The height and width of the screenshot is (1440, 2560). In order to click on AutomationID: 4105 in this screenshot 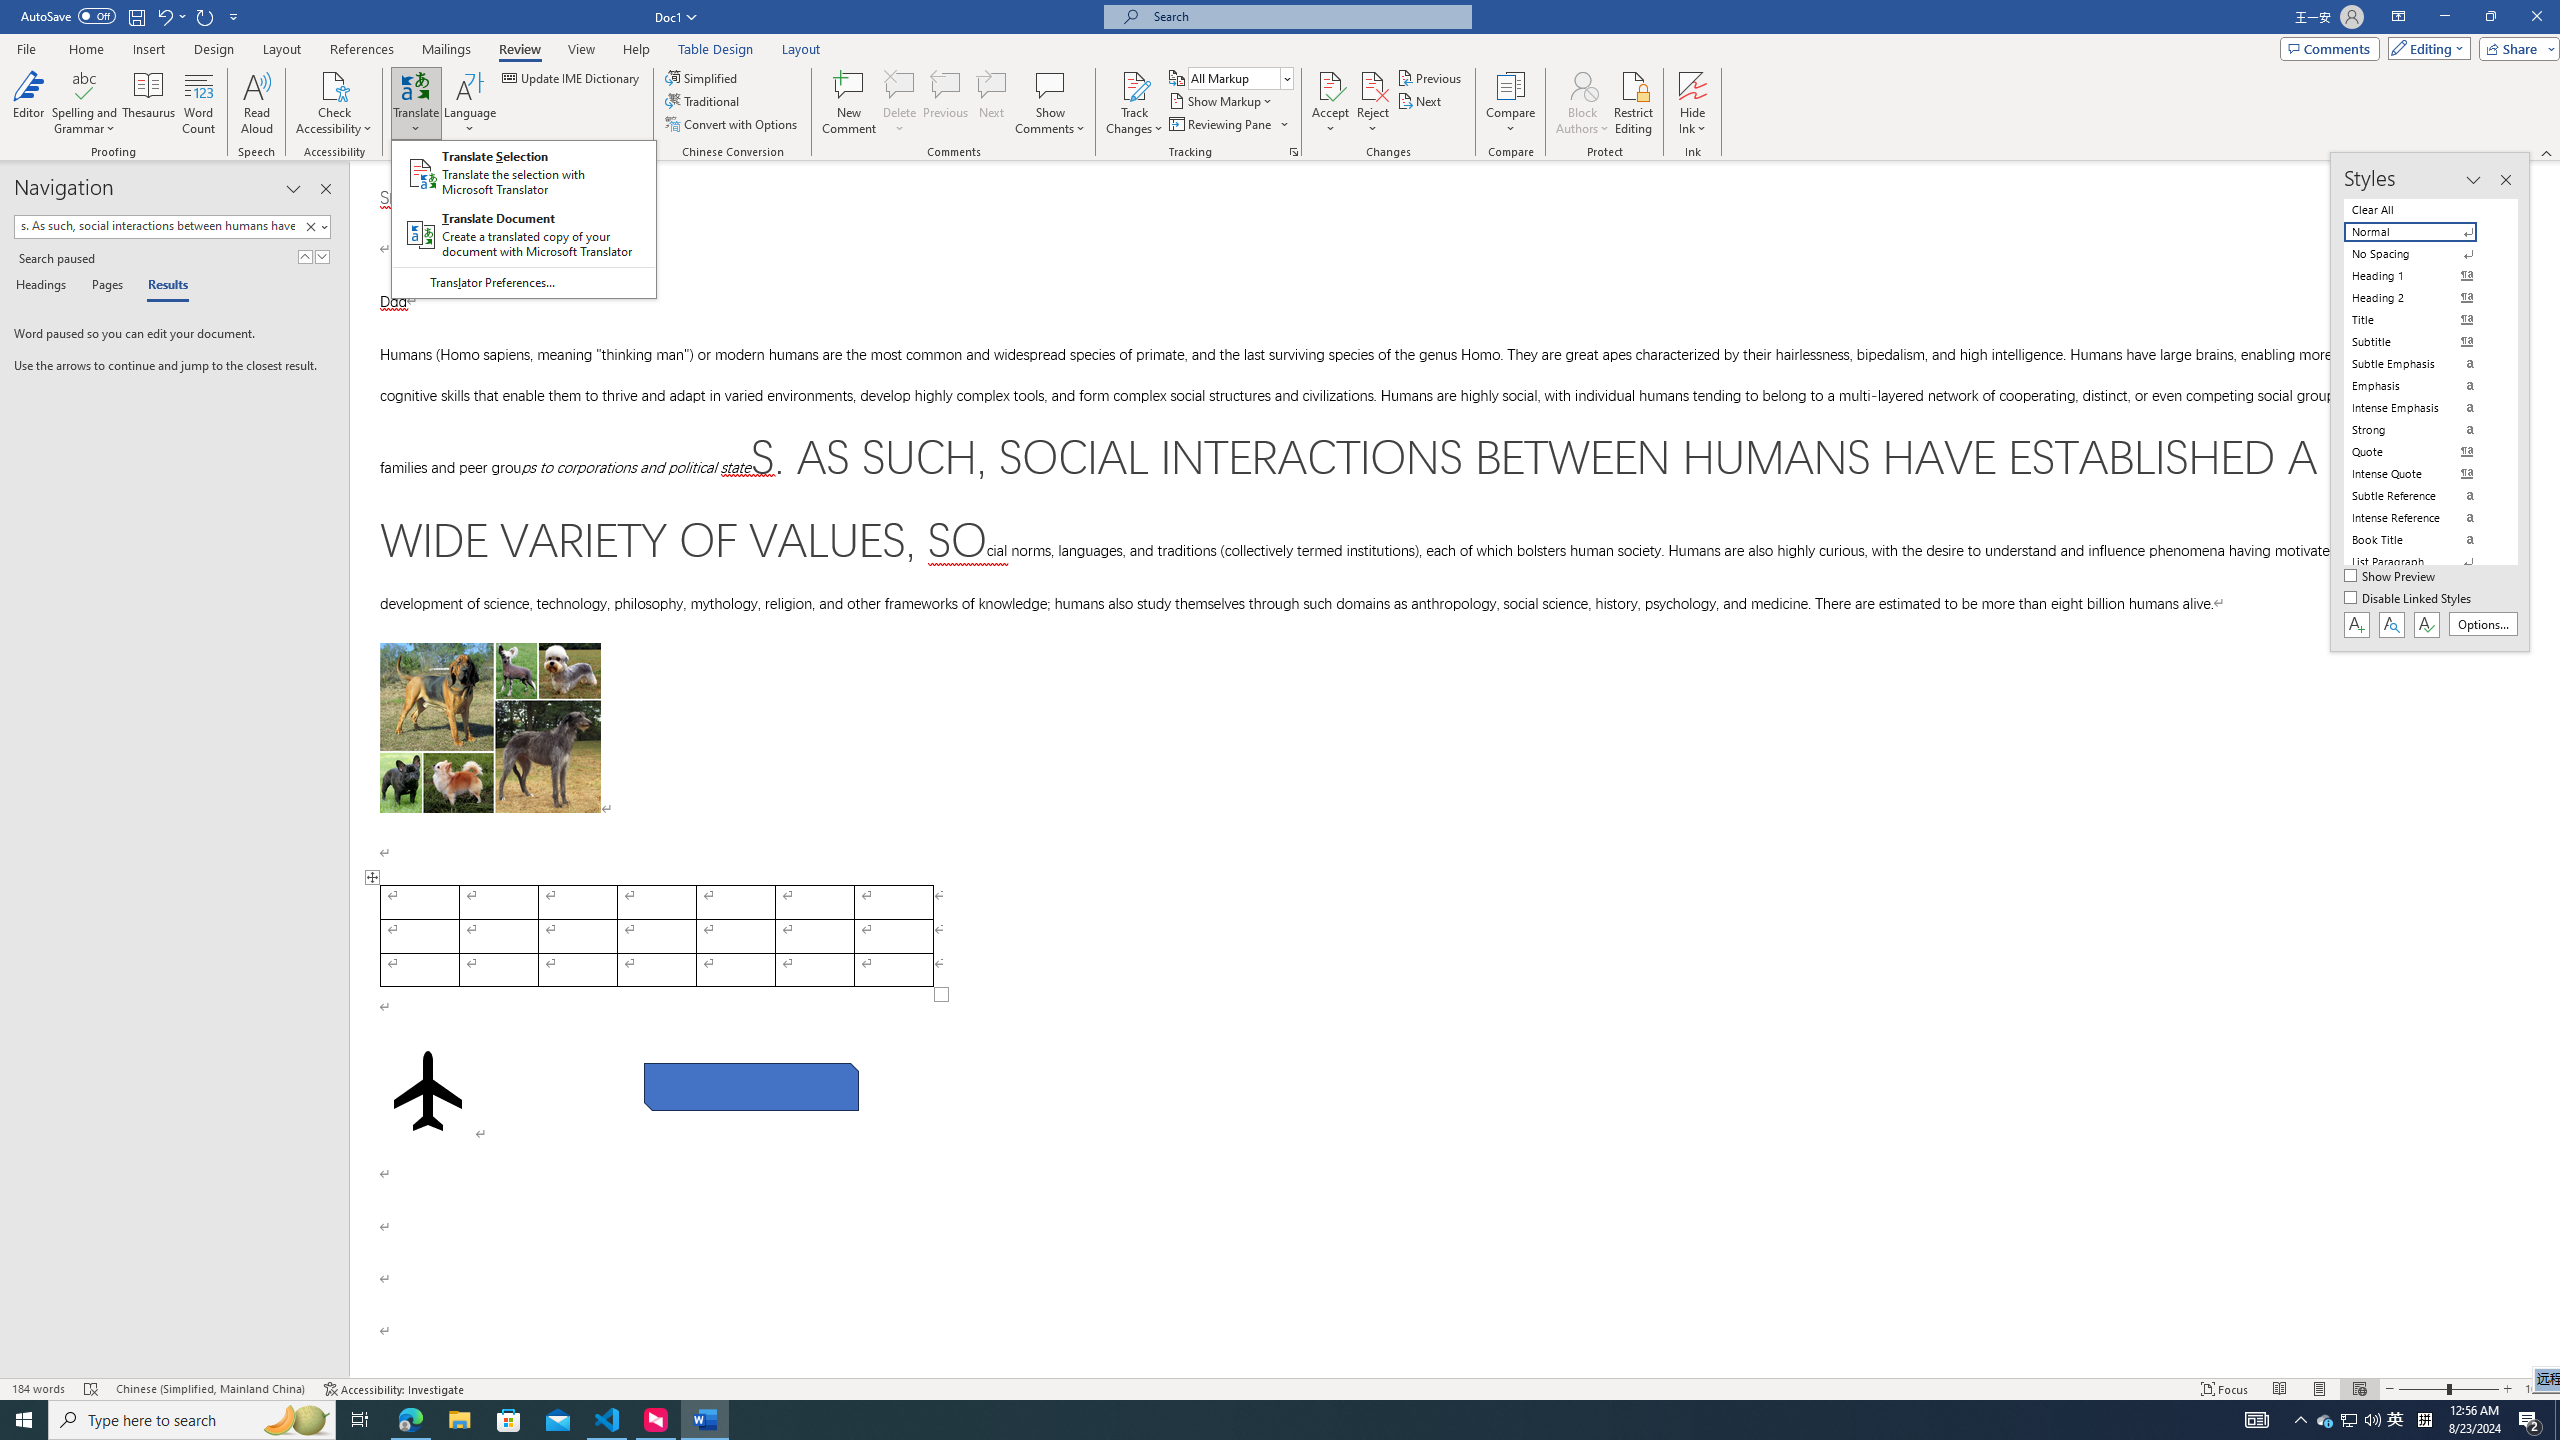, I will do `click(2256, 1420)`.